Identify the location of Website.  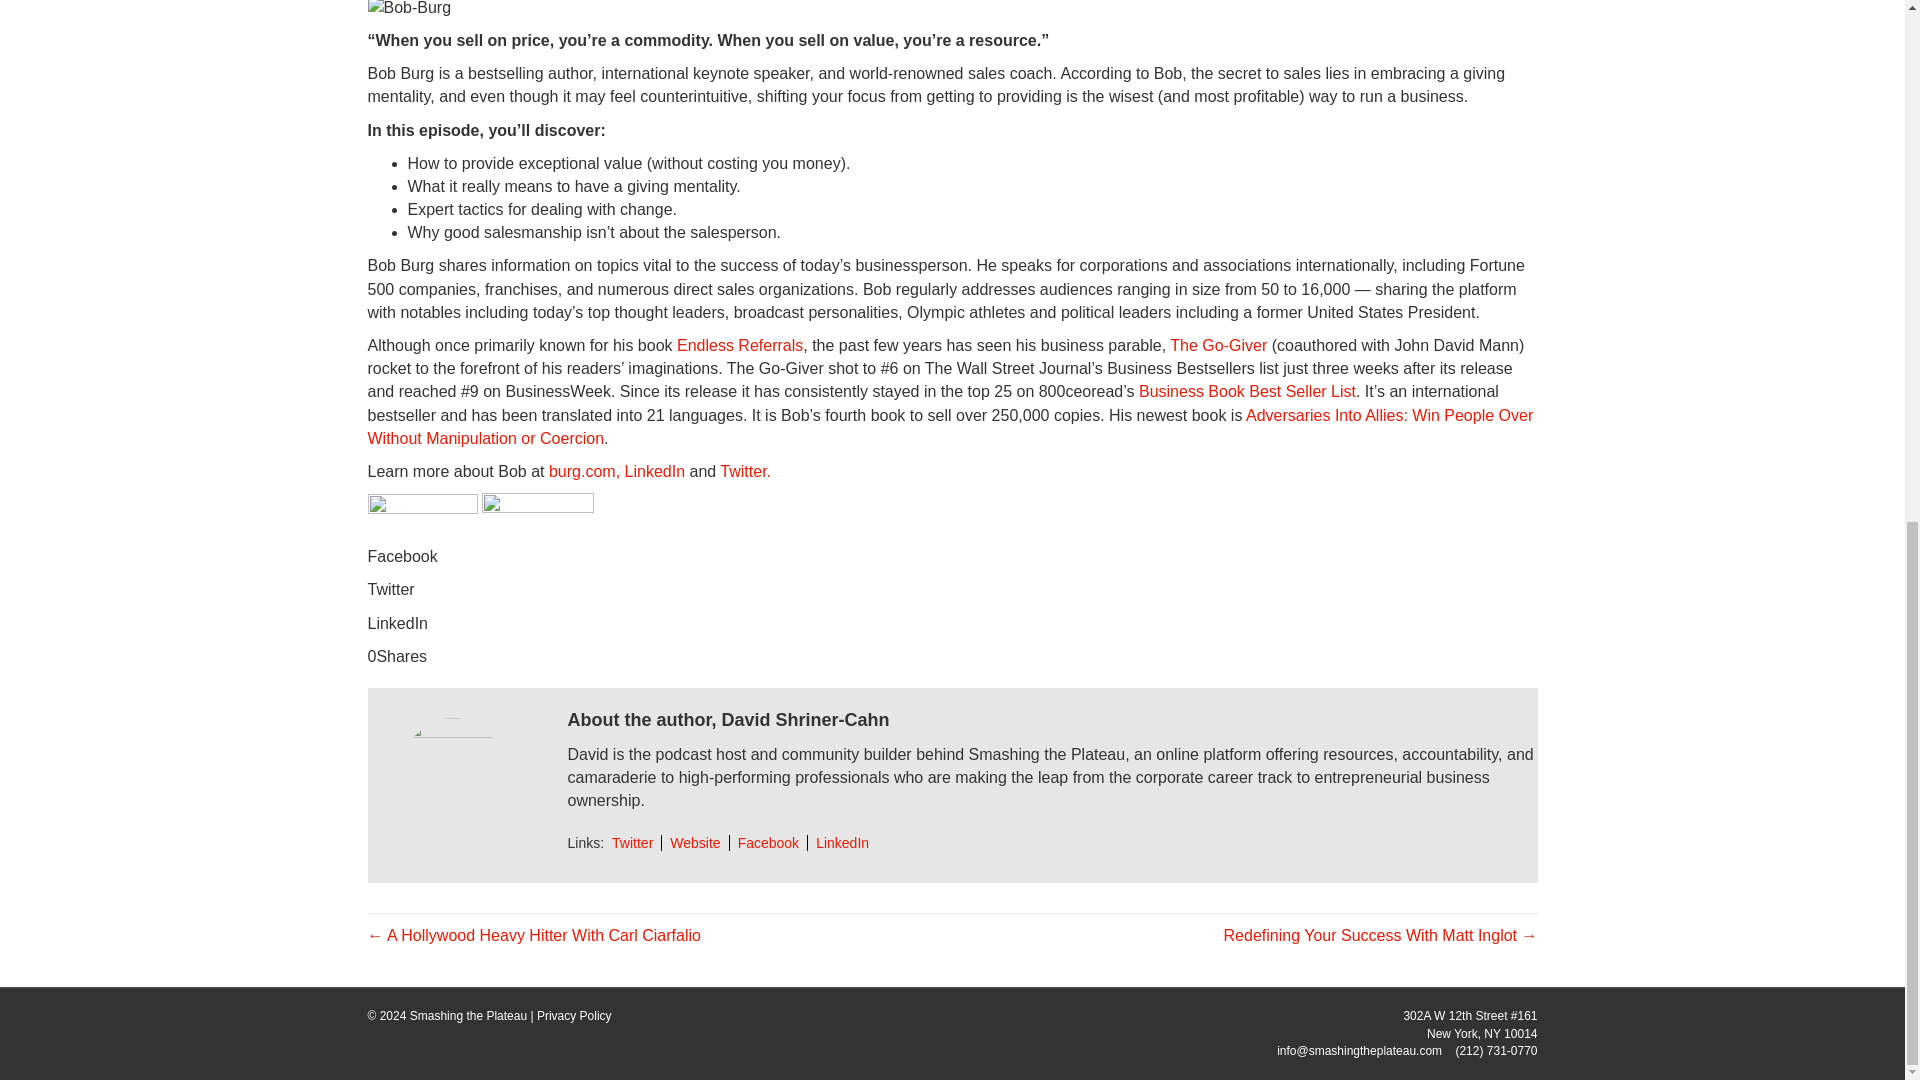
(694, 842).